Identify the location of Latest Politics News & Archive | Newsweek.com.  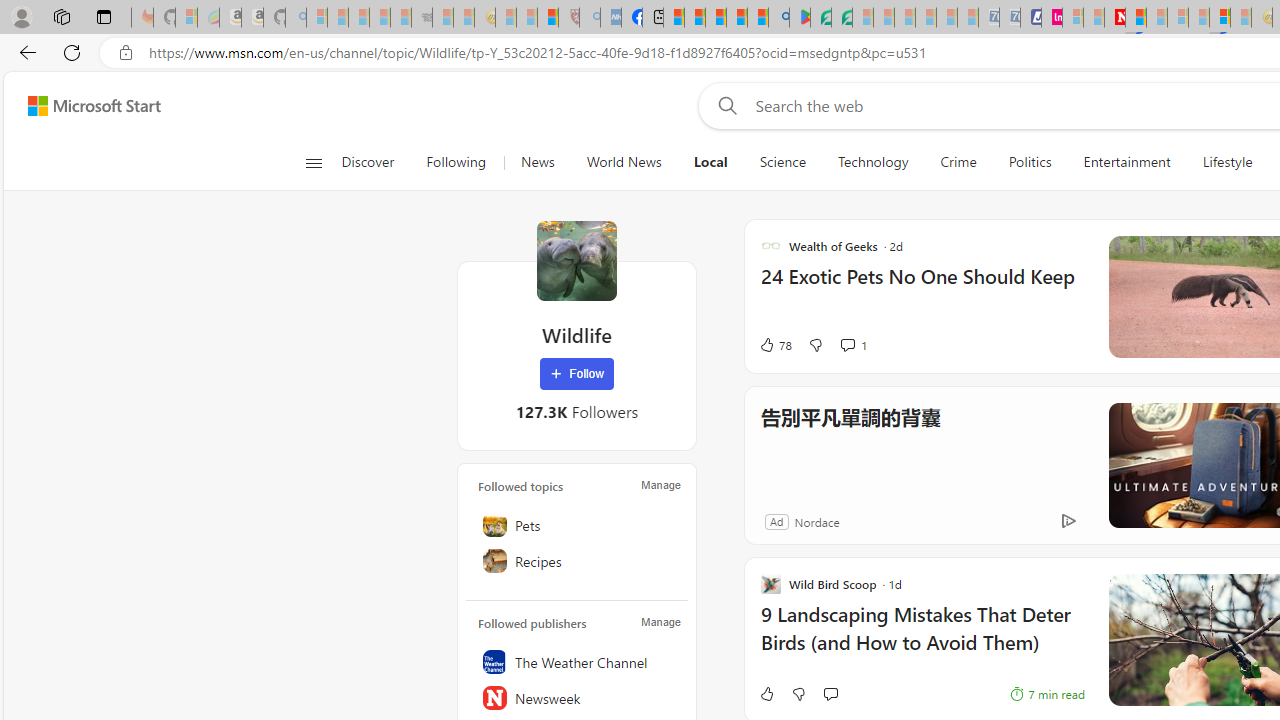
(1114, 18).